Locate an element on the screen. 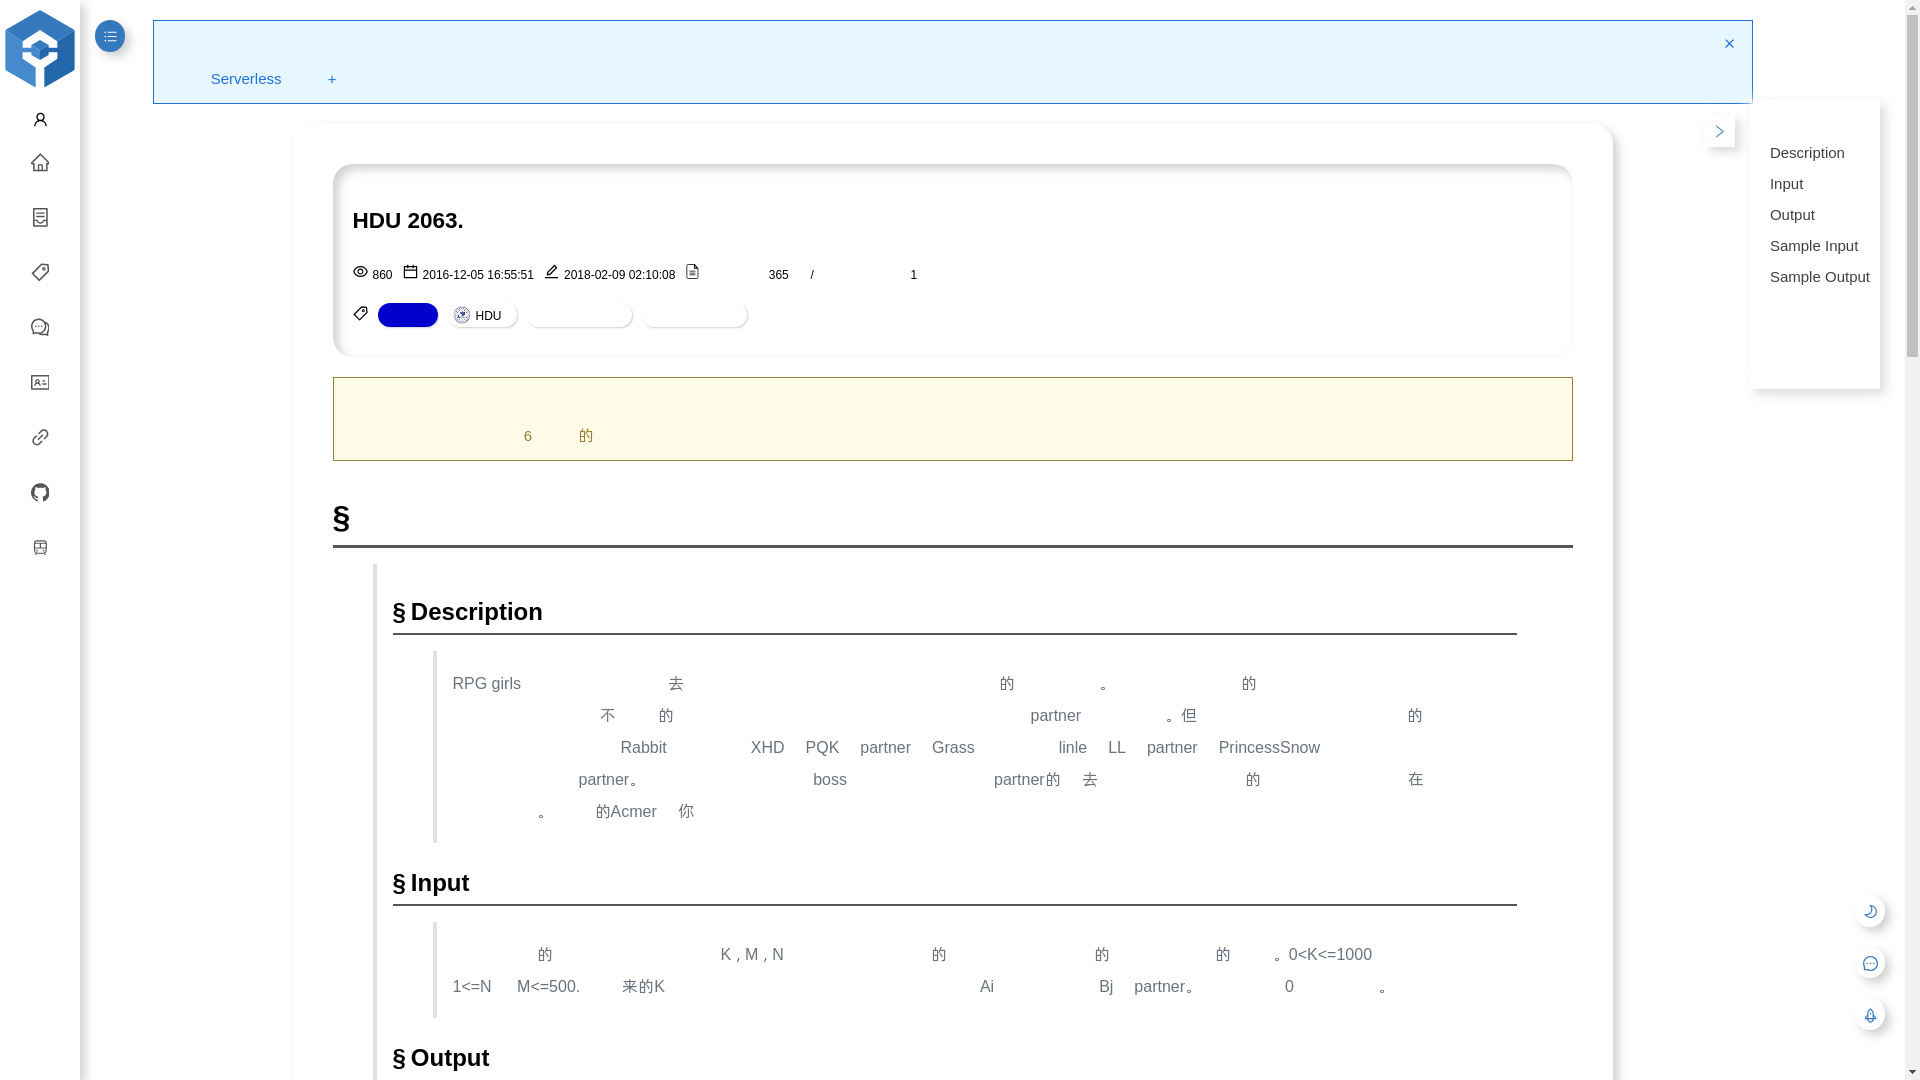 The image size is (1920, 1080). Sample Output is located at coordinates (1815, 276).